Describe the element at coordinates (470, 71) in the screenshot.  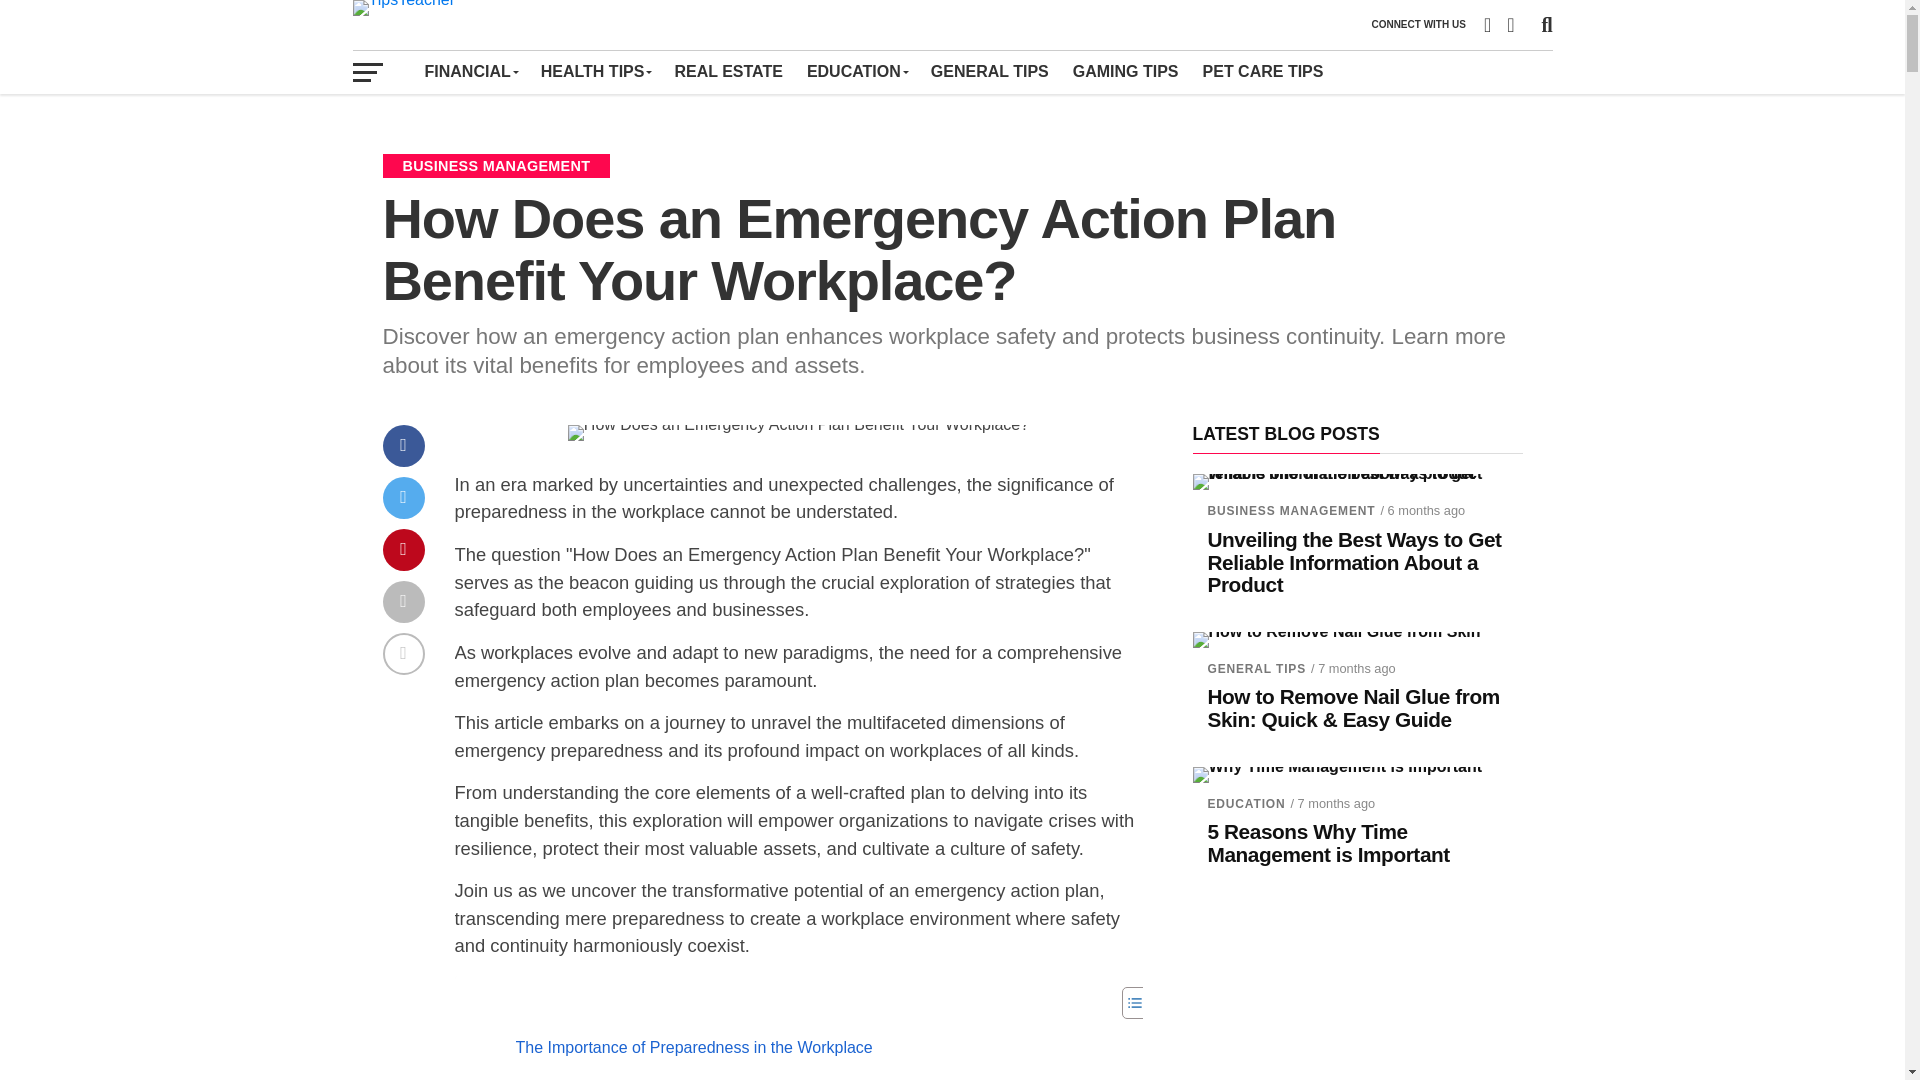
I see `FINANCIAL` at that location.